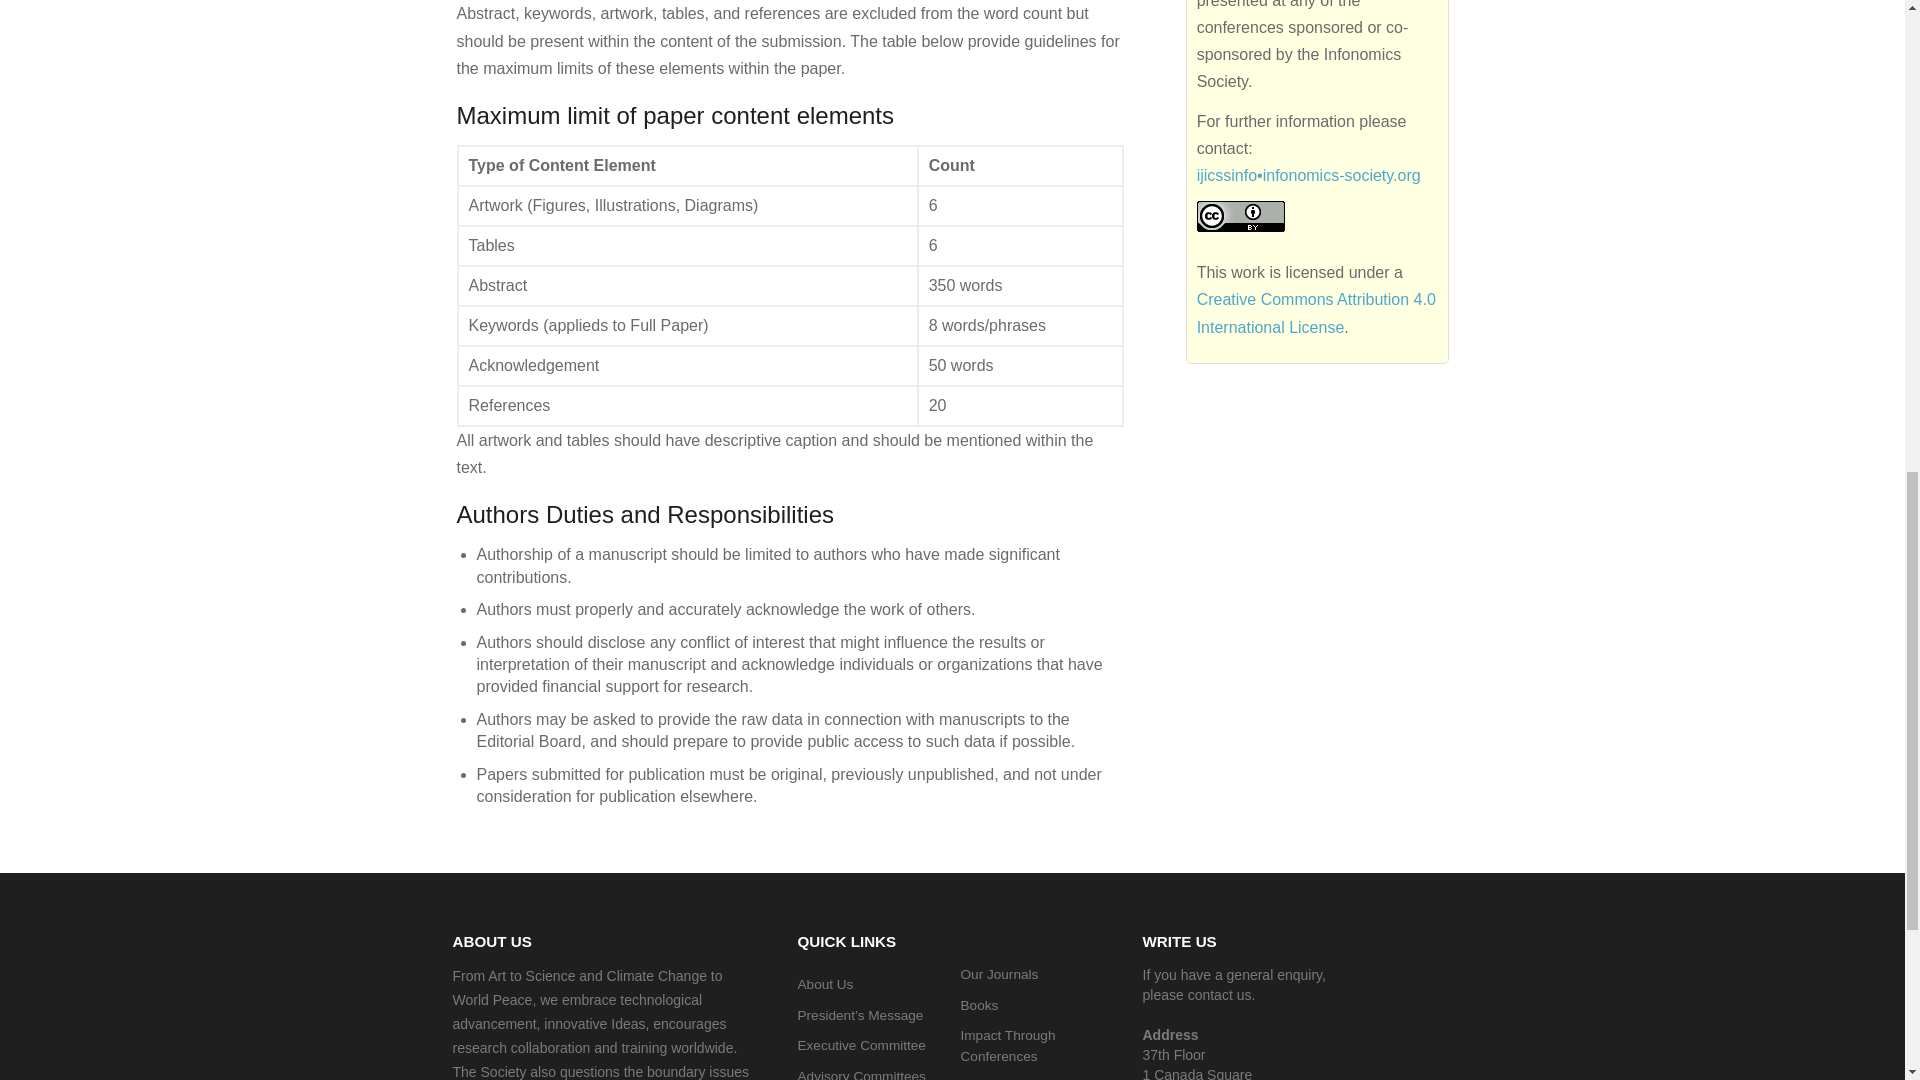  What do you see at coordinates (1308, 175) in the screenshot?
I see `Submit a paper or copyright form via e-mail` at bounding box center [1308, 175].